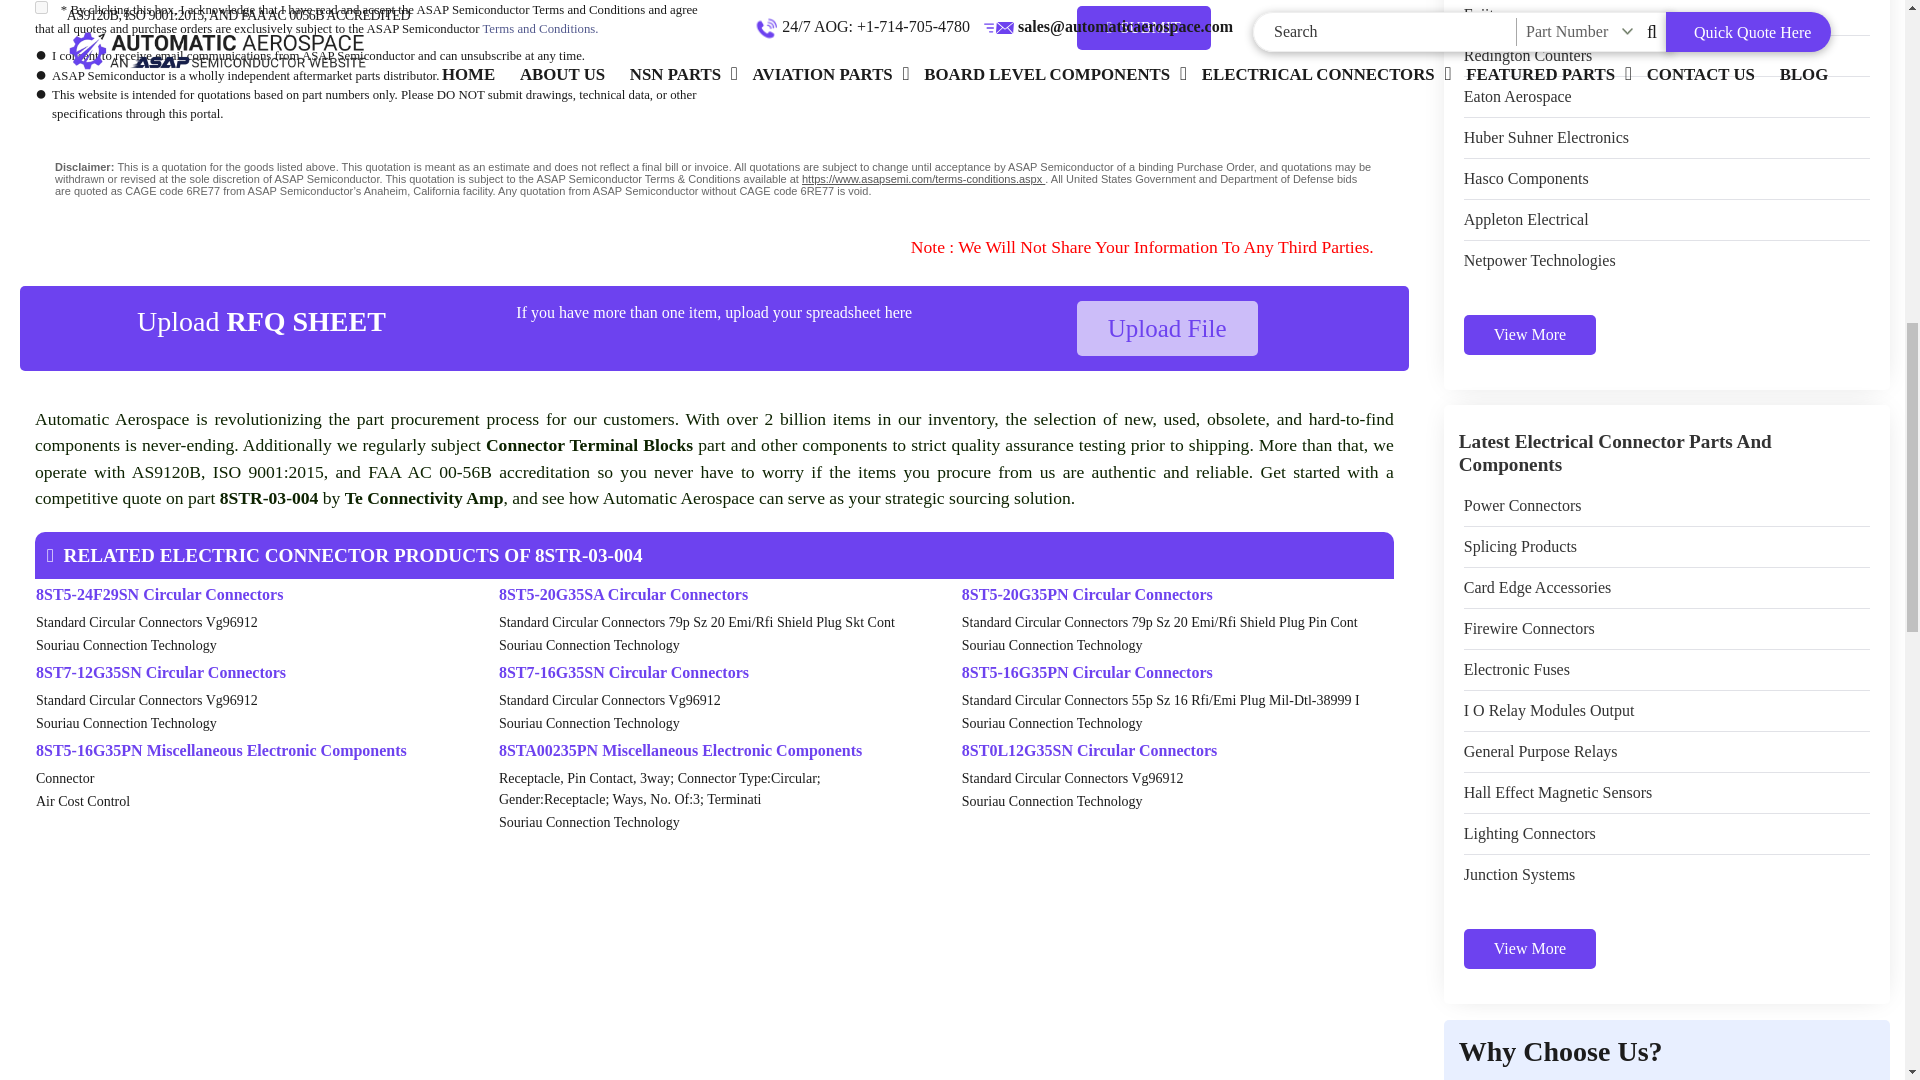  I want to click on Lighting Connectors, so click(1529, 833).